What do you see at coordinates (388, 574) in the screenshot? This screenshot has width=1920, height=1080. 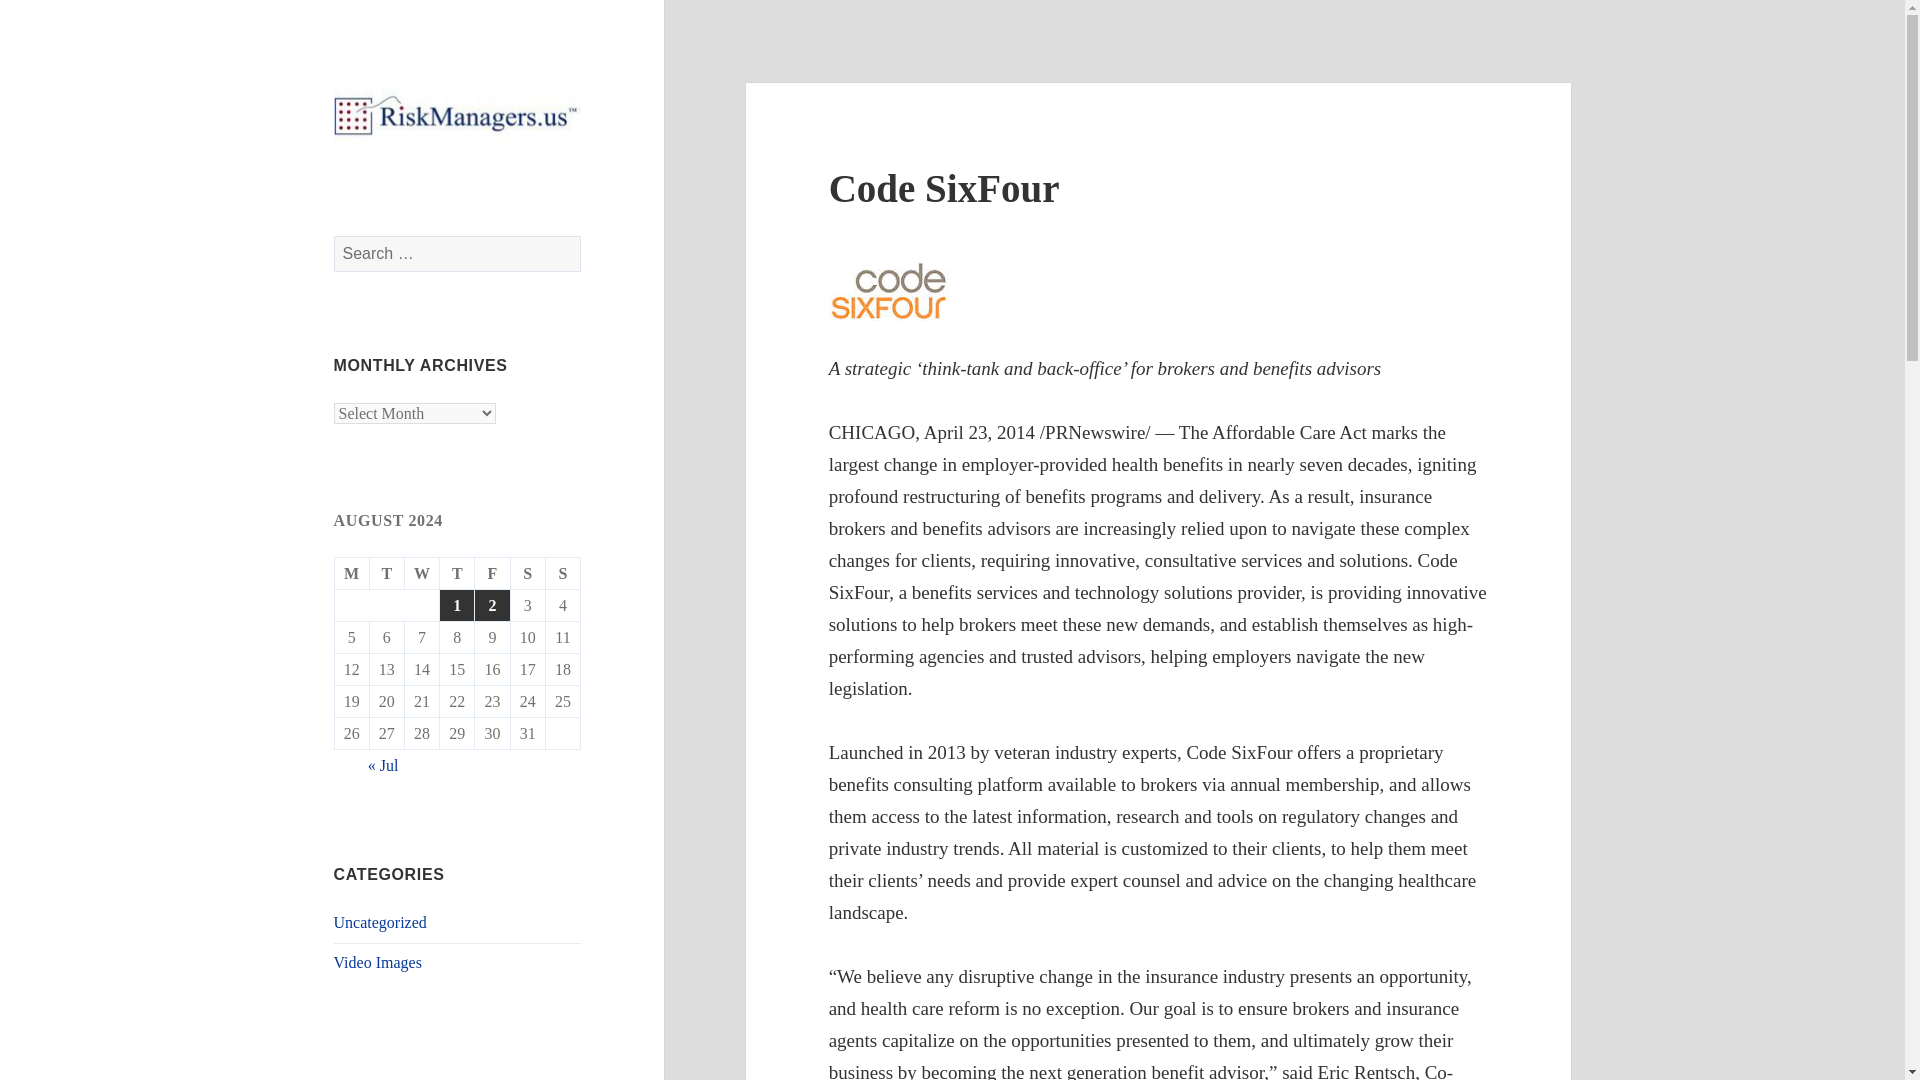 I see `Tuesday` at bounding box center [388, 574].